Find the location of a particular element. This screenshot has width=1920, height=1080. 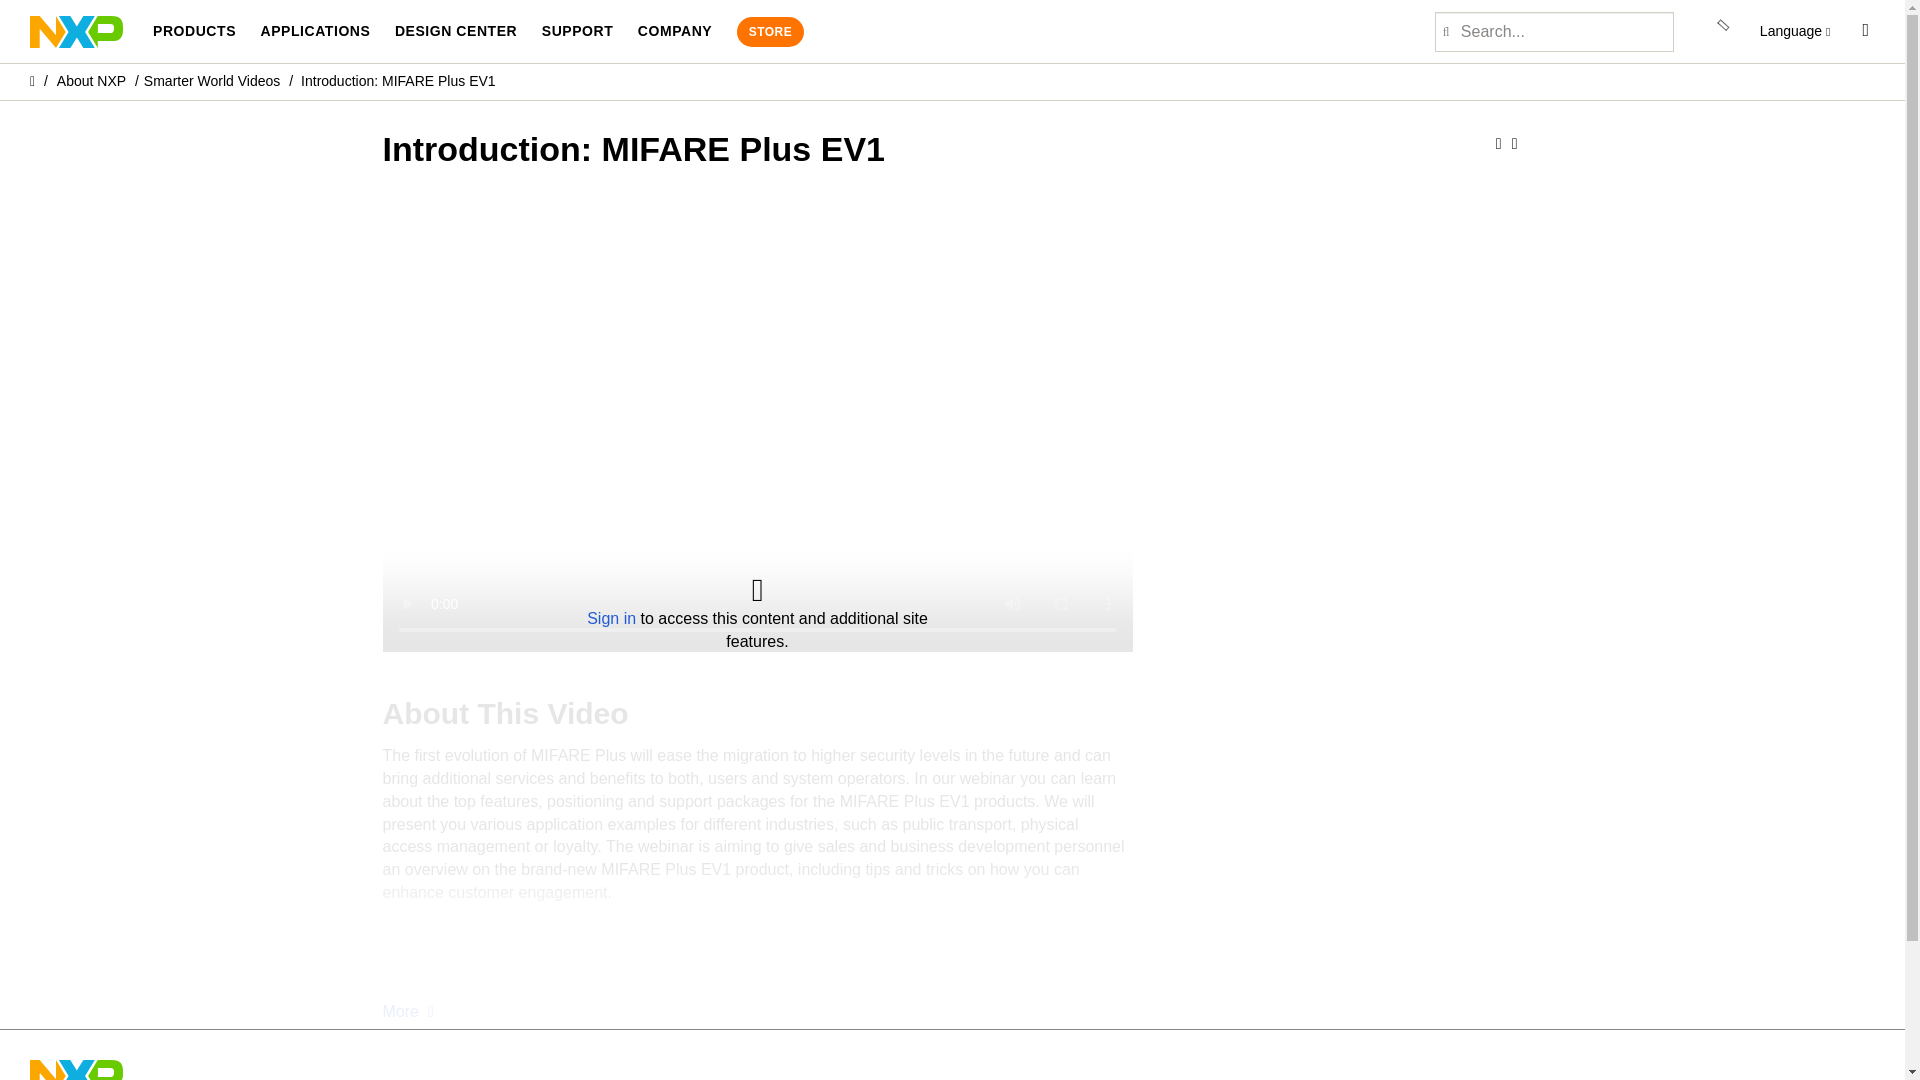

Smarter World Videos is located at coordinates (212, 80).